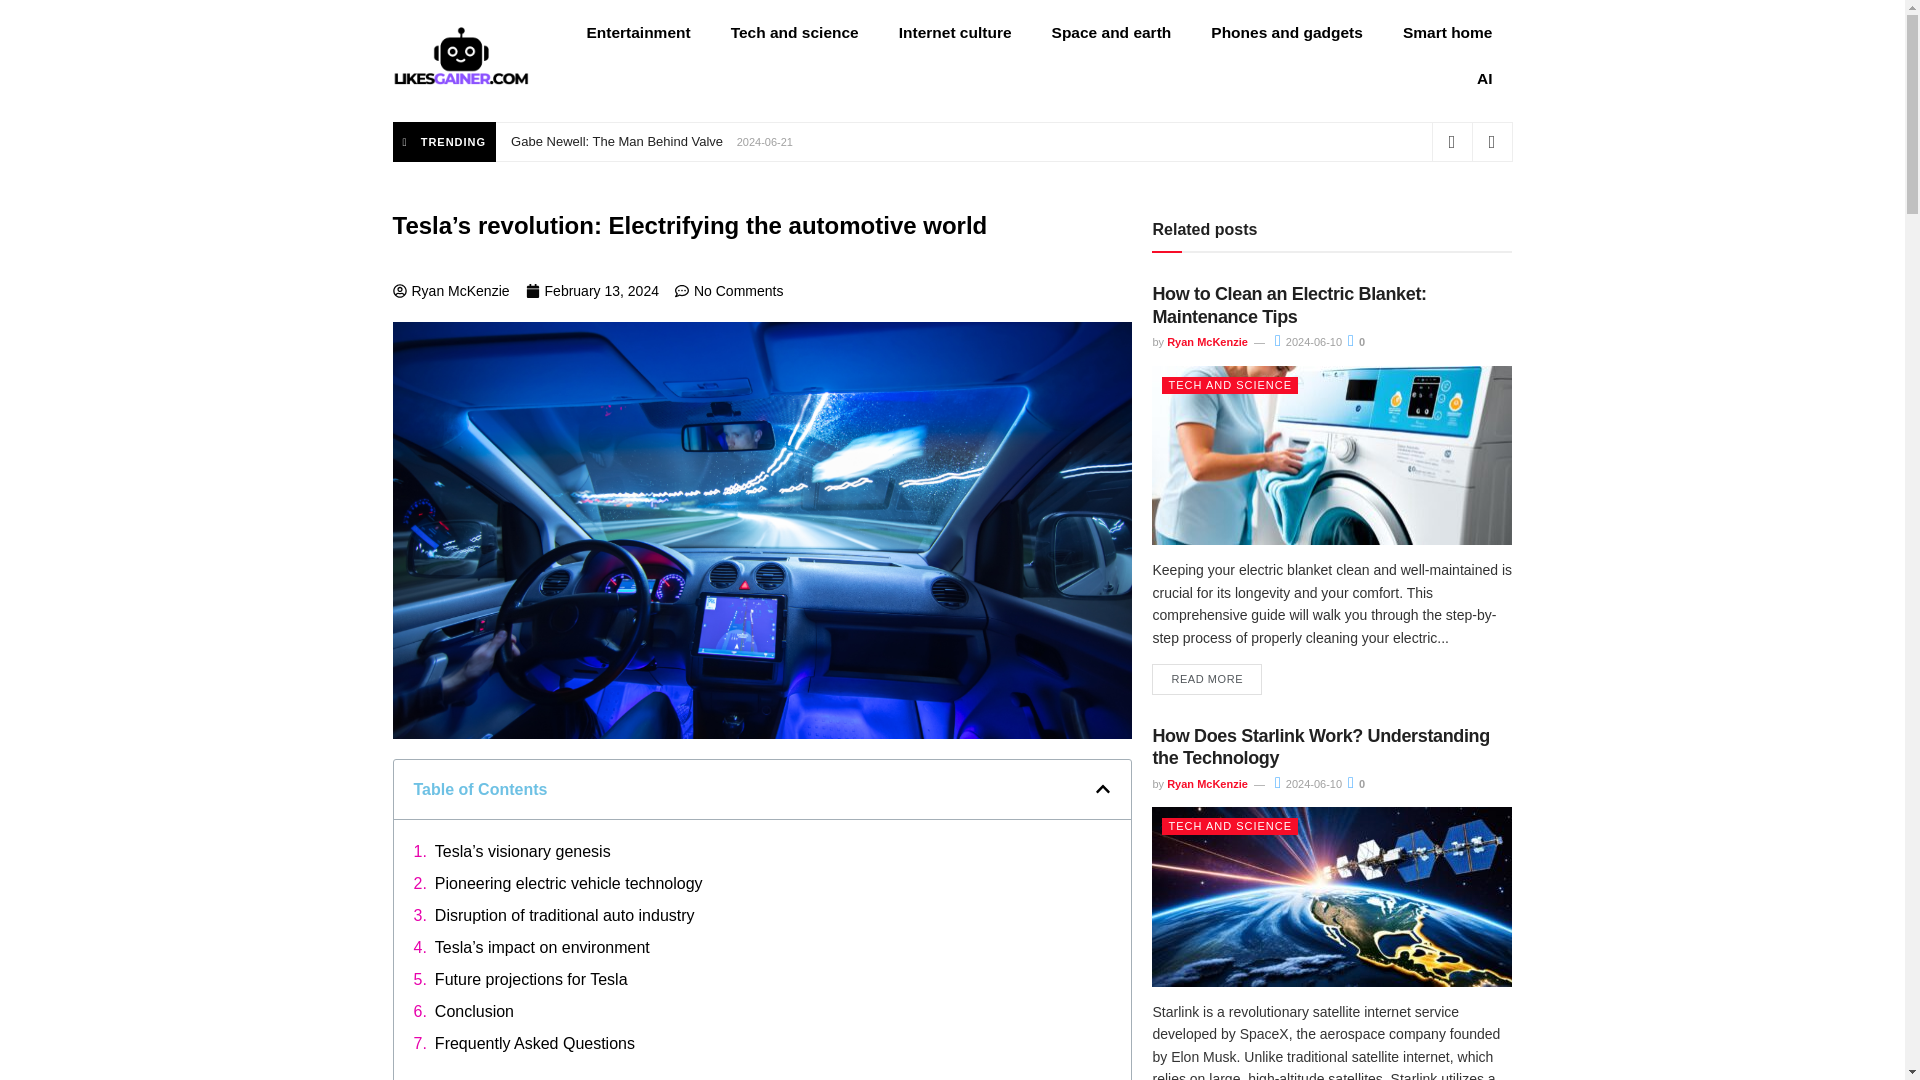 This screenshot has width=1920, height=1080. Describe the element at coordinates (1289, 306) in the screenshot. I see `How to Clean an Electric Blanket: Maintenance Tips` at that location.